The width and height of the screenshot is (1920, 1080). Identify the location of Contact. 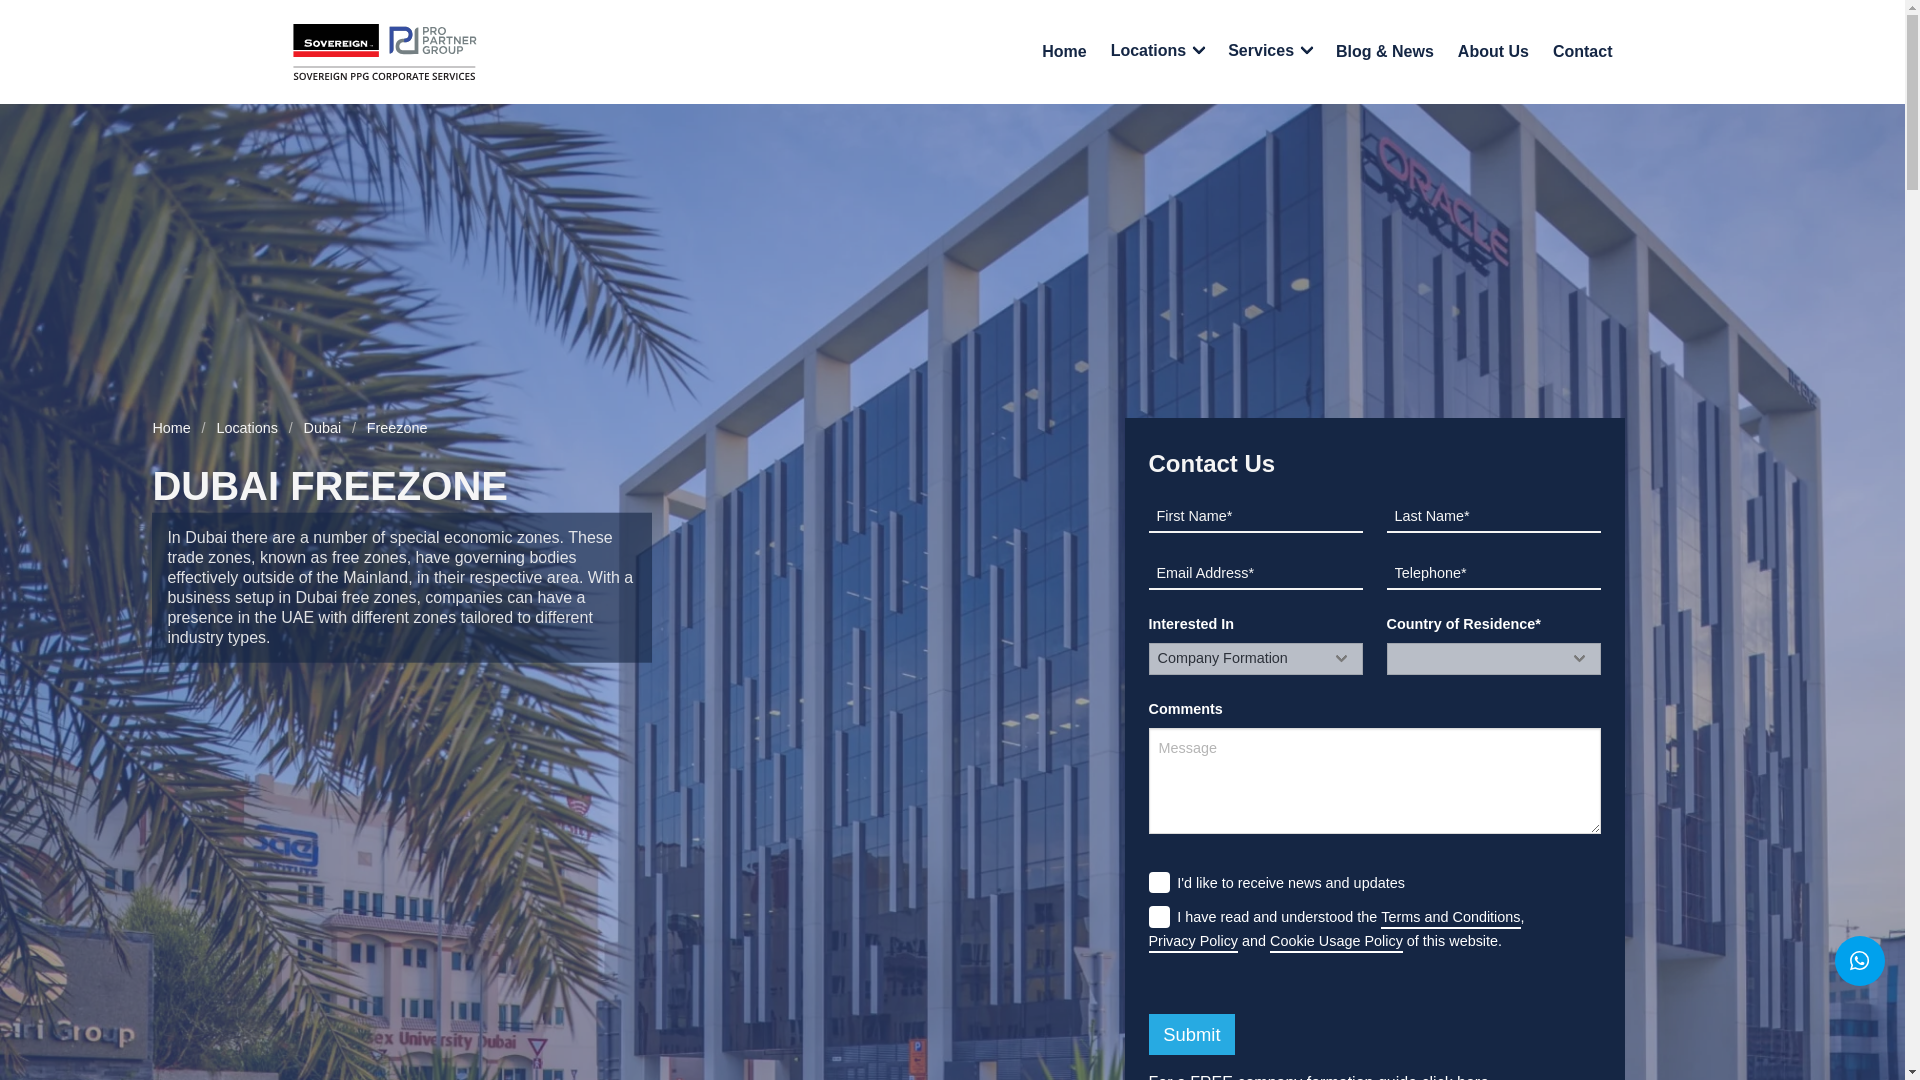
(1582, 52).